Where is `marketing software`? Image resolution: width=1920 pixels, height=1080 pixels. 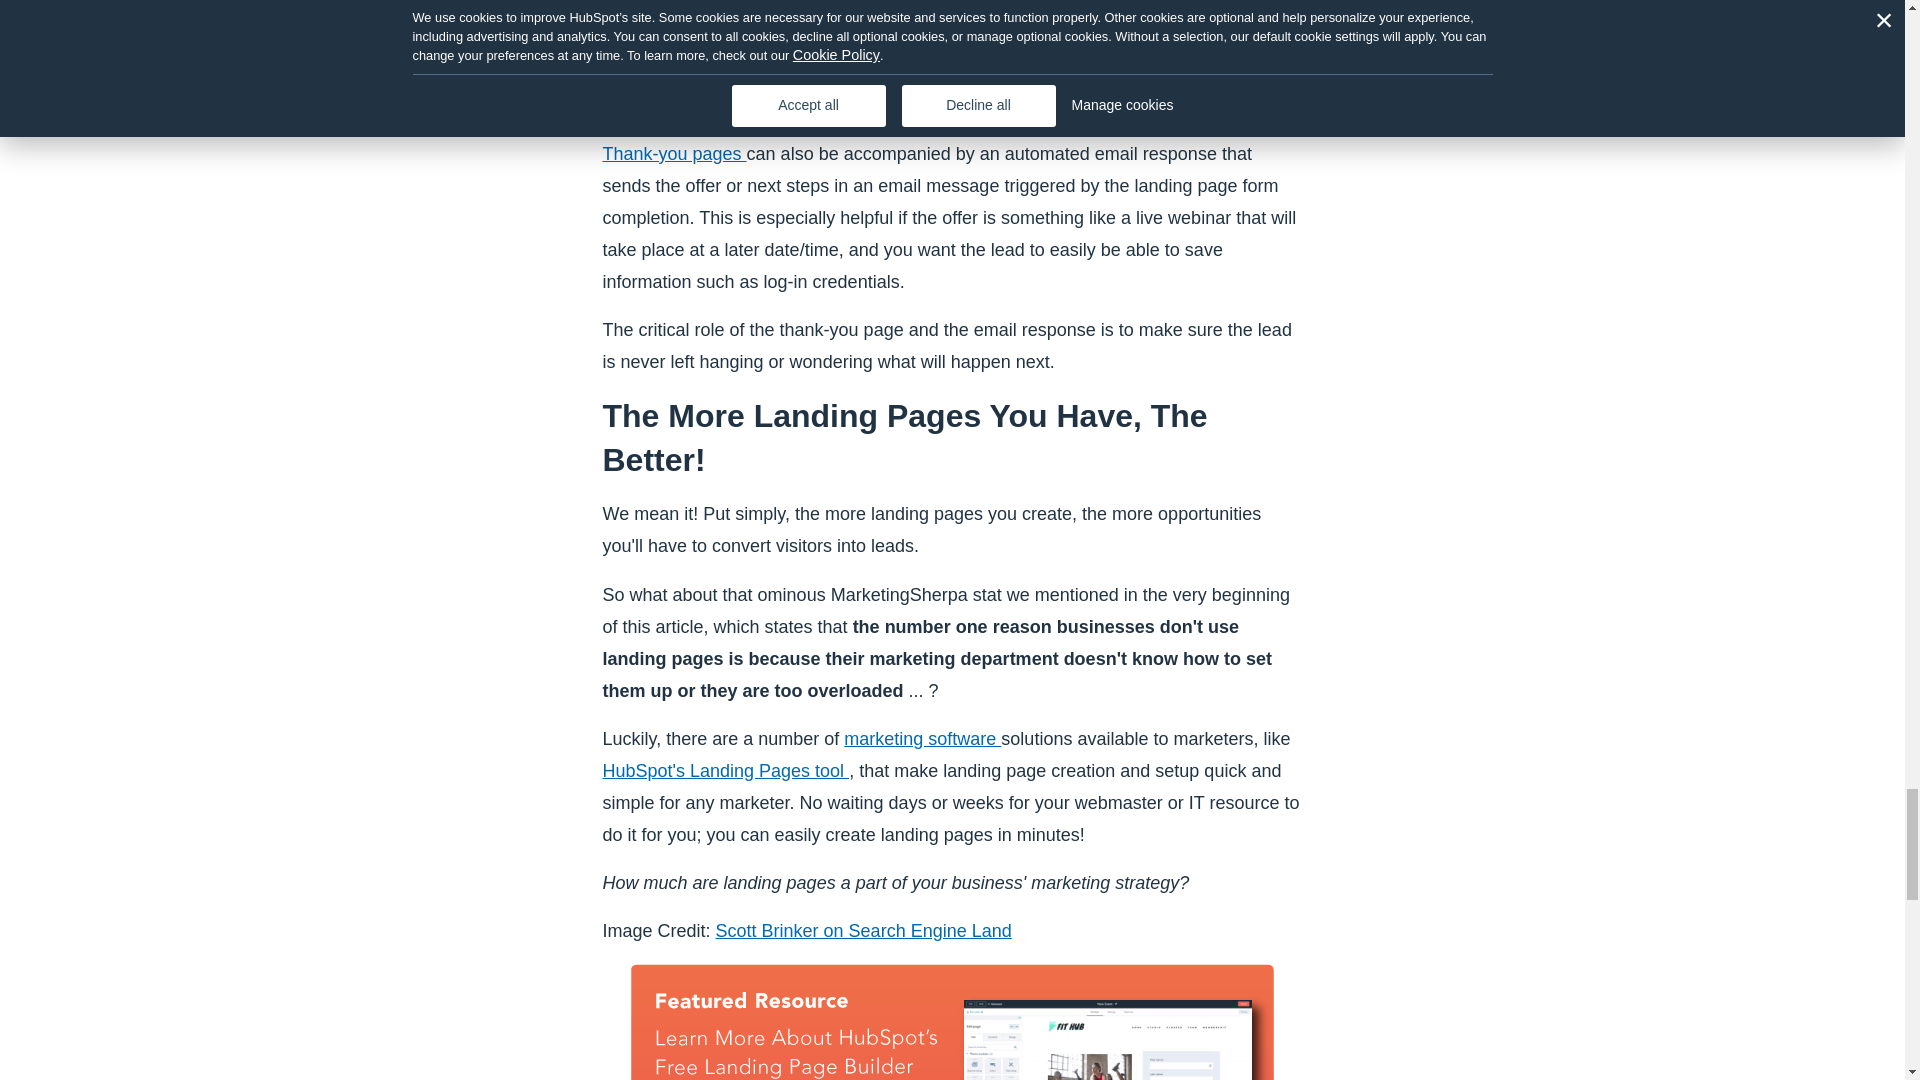
marketing software is located at coordinates (922, 739).